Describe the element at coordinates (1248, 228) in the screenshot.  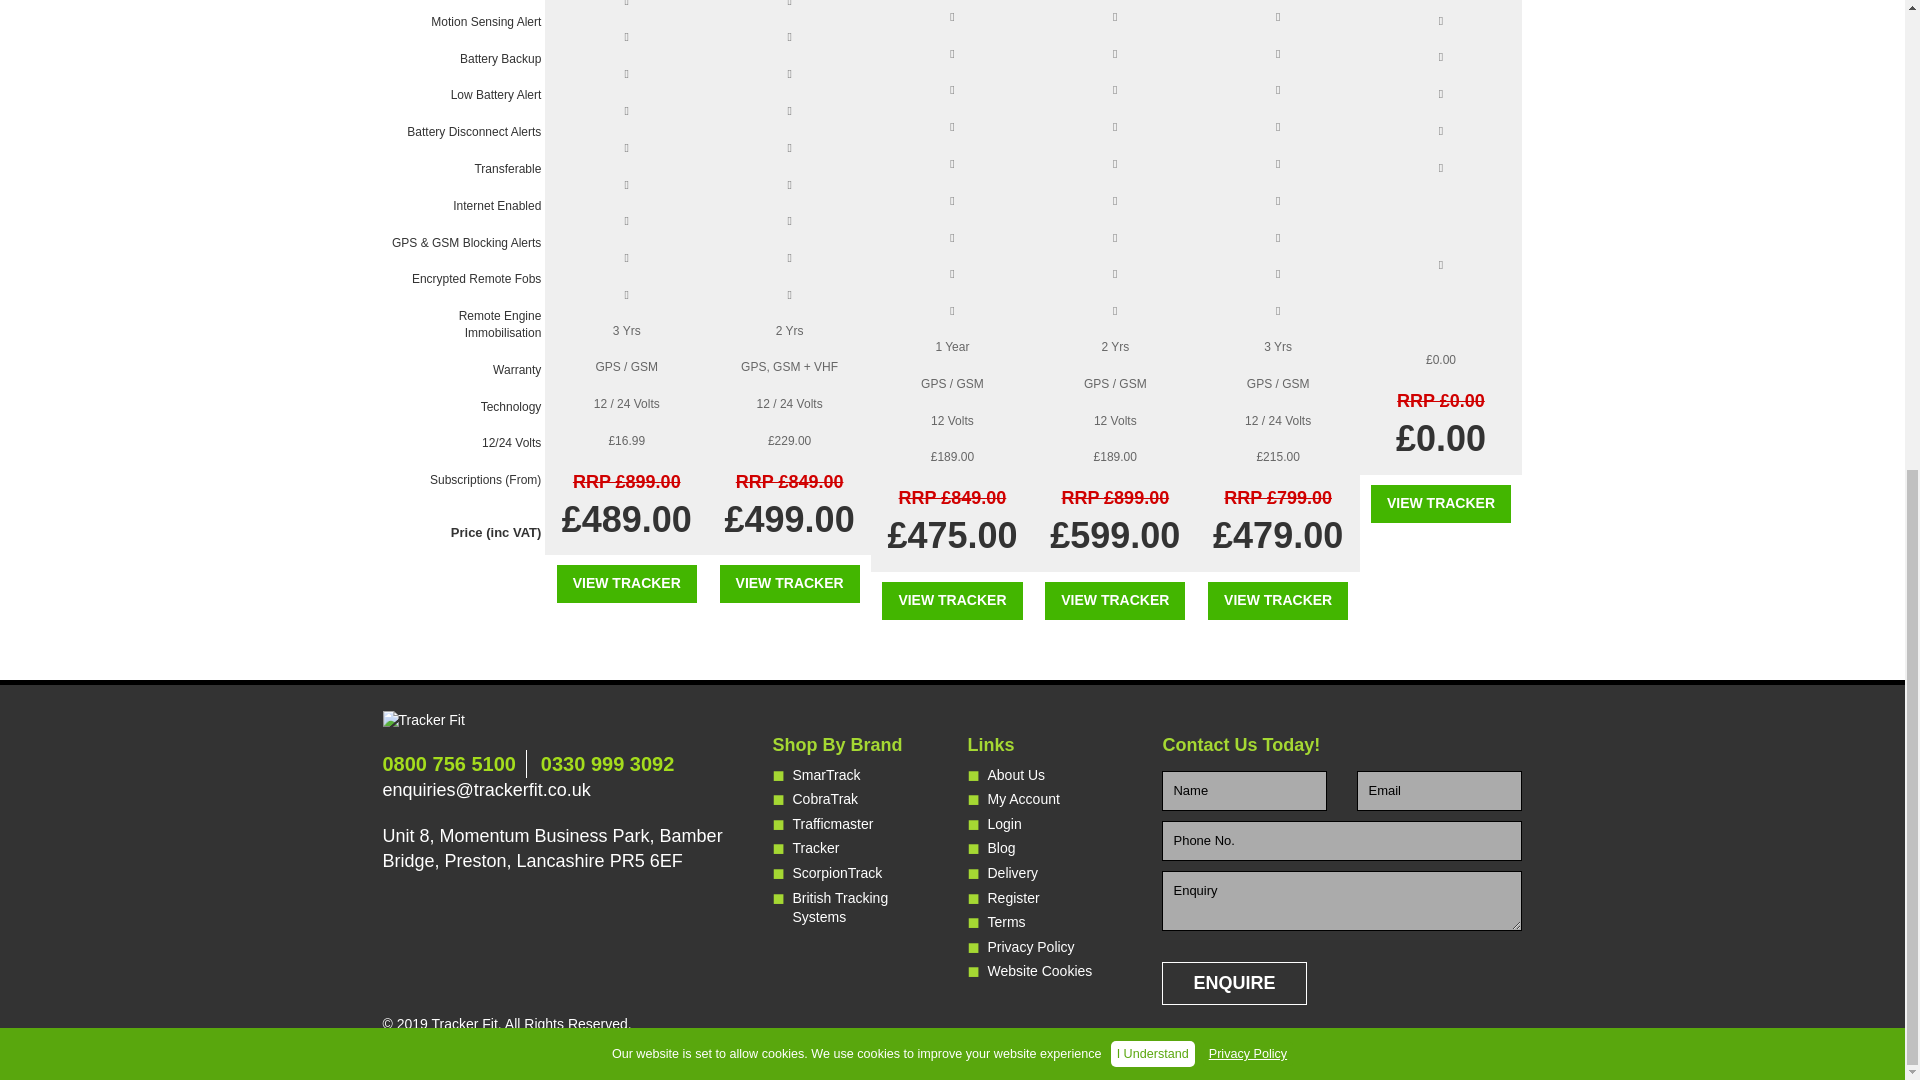
I see `Privacy Policy` at that location.